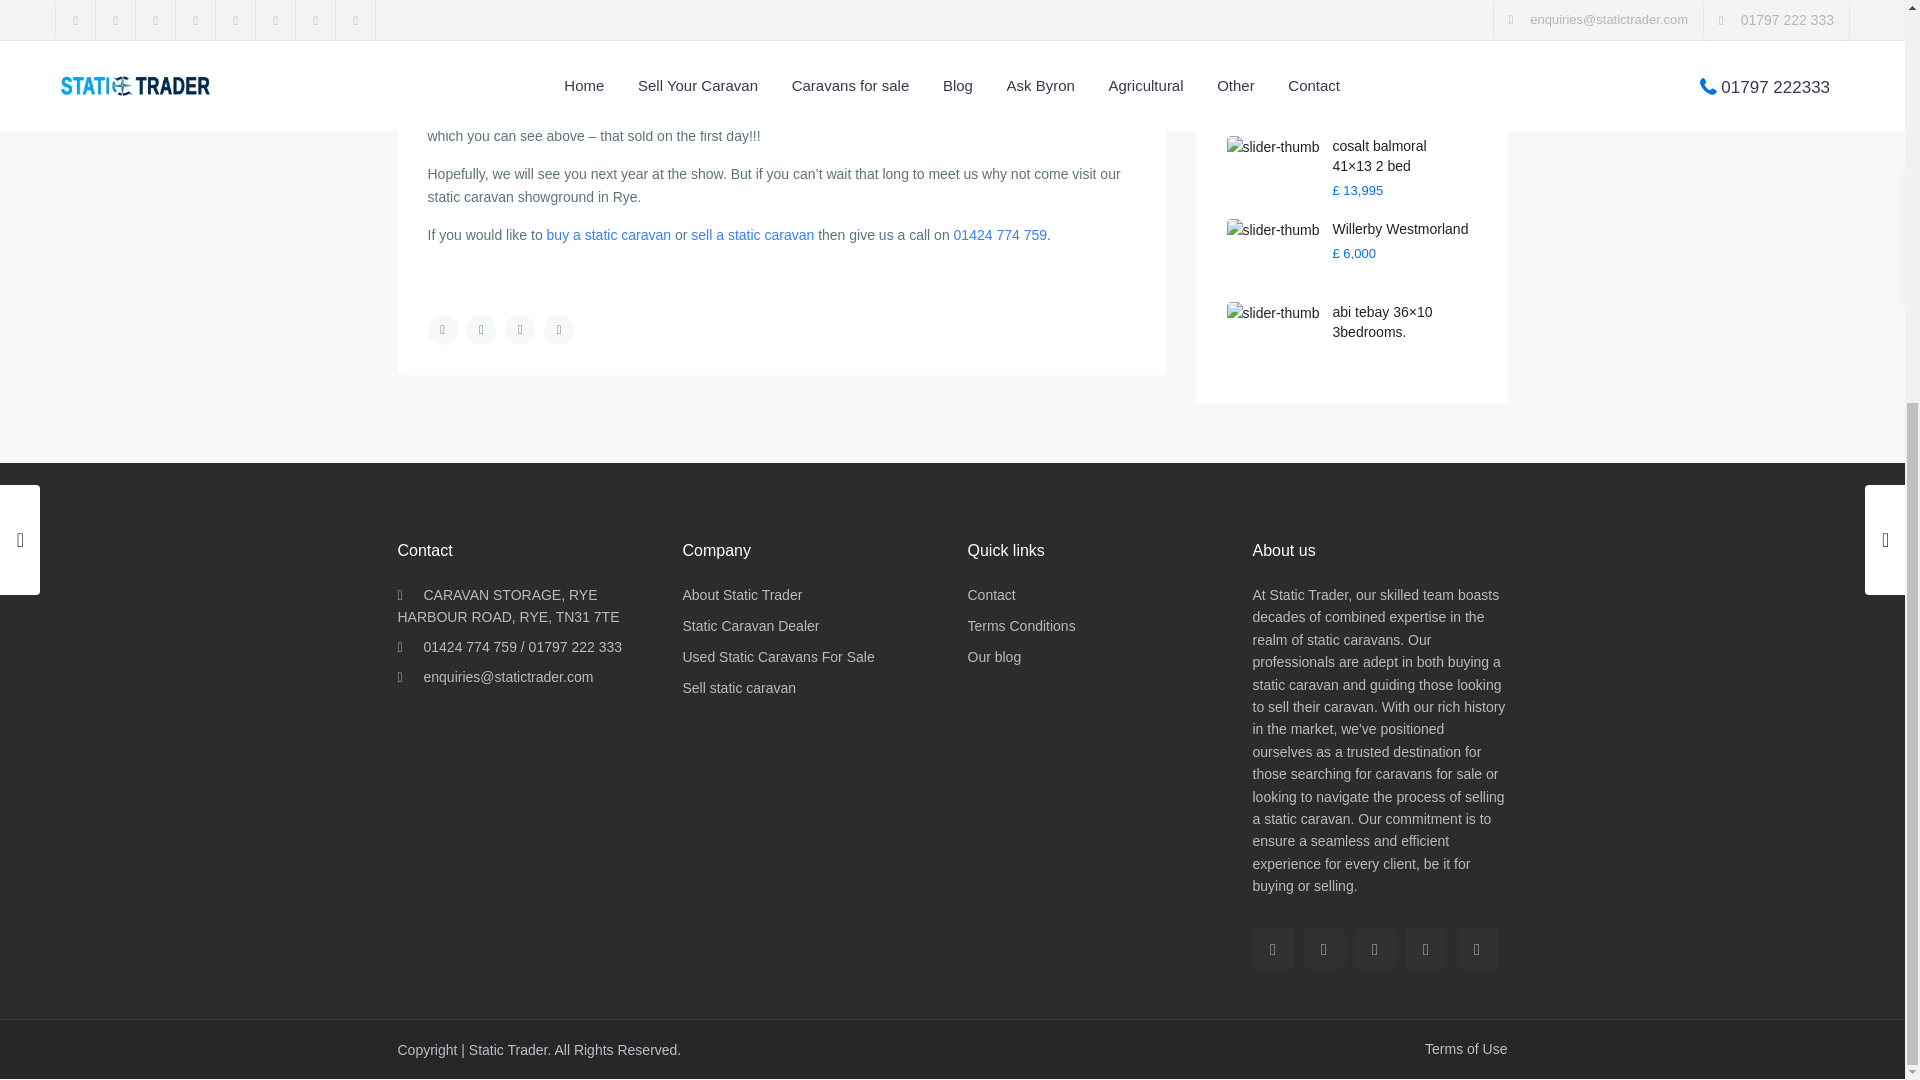  I want to click on Static Caravan Dealer, so click(750, 625).